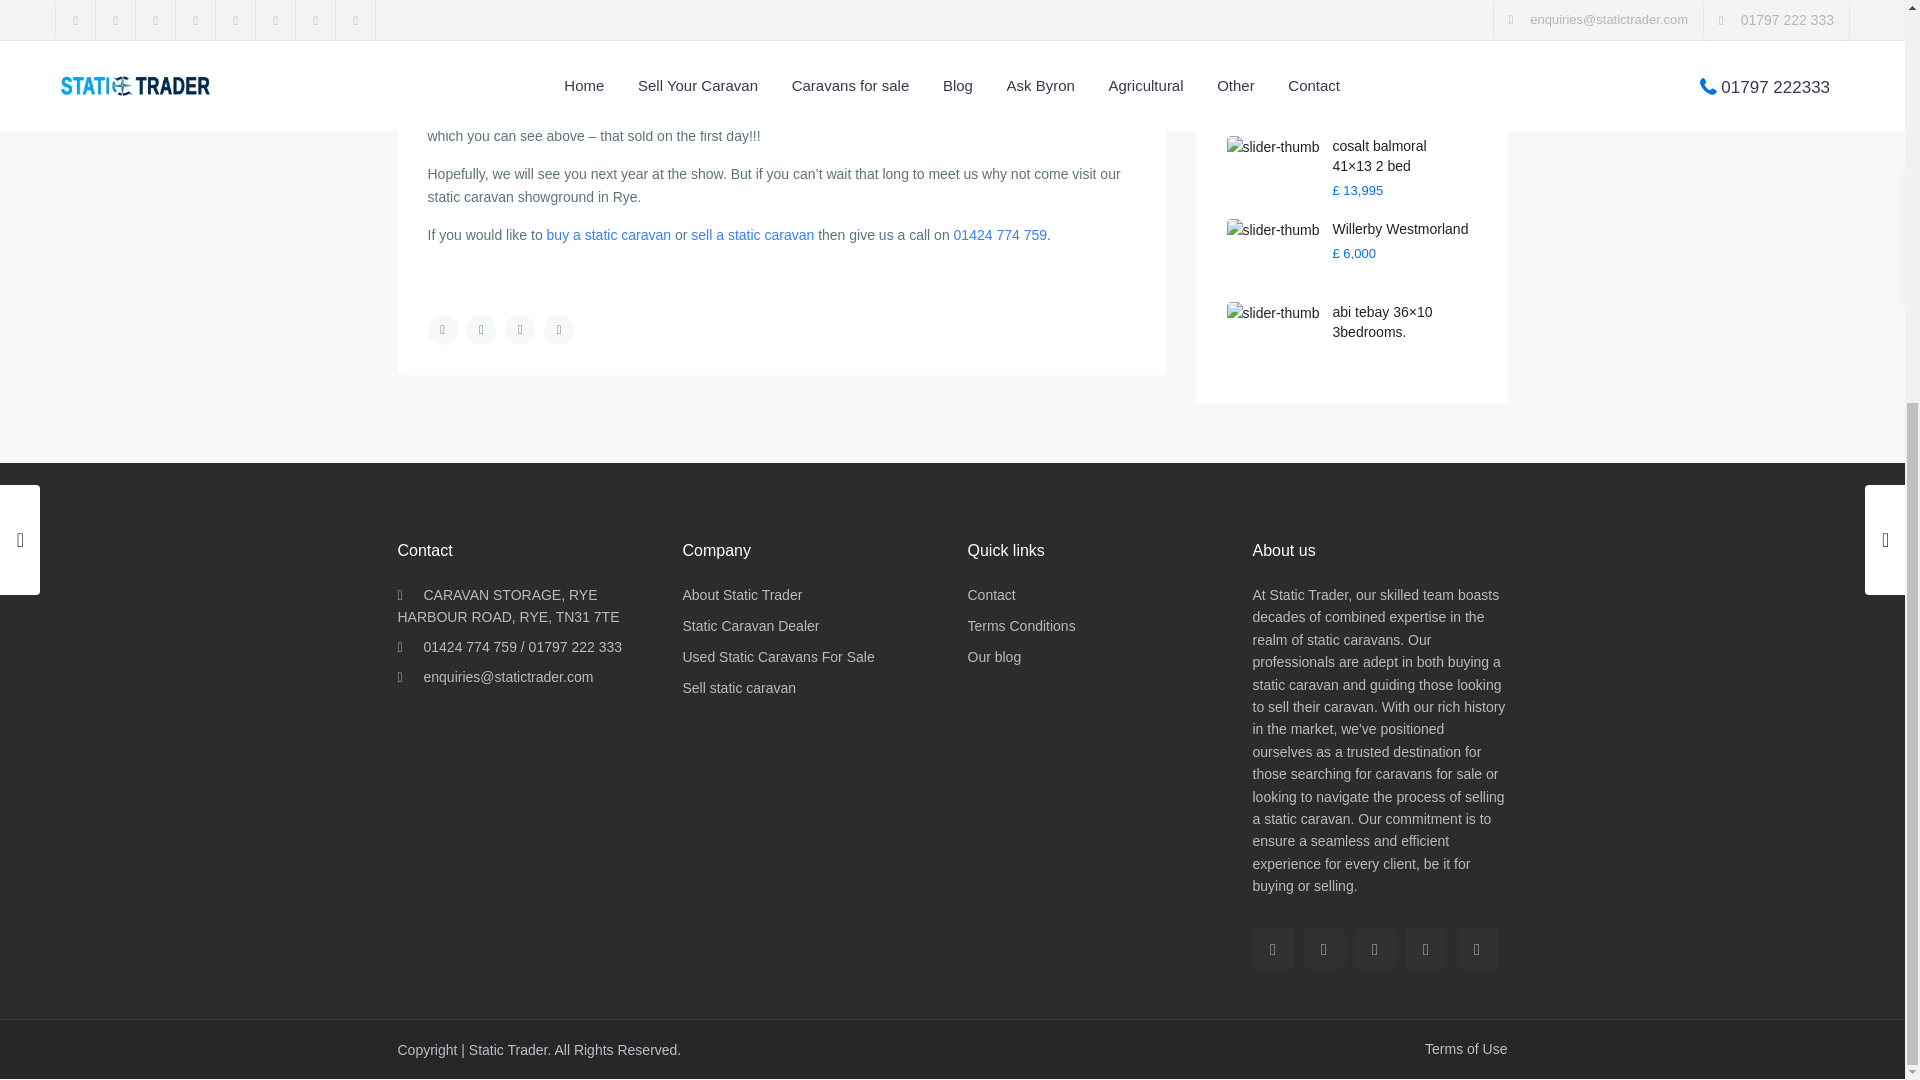  I want to click on Static Caravan Dealer, so click(750, 625).